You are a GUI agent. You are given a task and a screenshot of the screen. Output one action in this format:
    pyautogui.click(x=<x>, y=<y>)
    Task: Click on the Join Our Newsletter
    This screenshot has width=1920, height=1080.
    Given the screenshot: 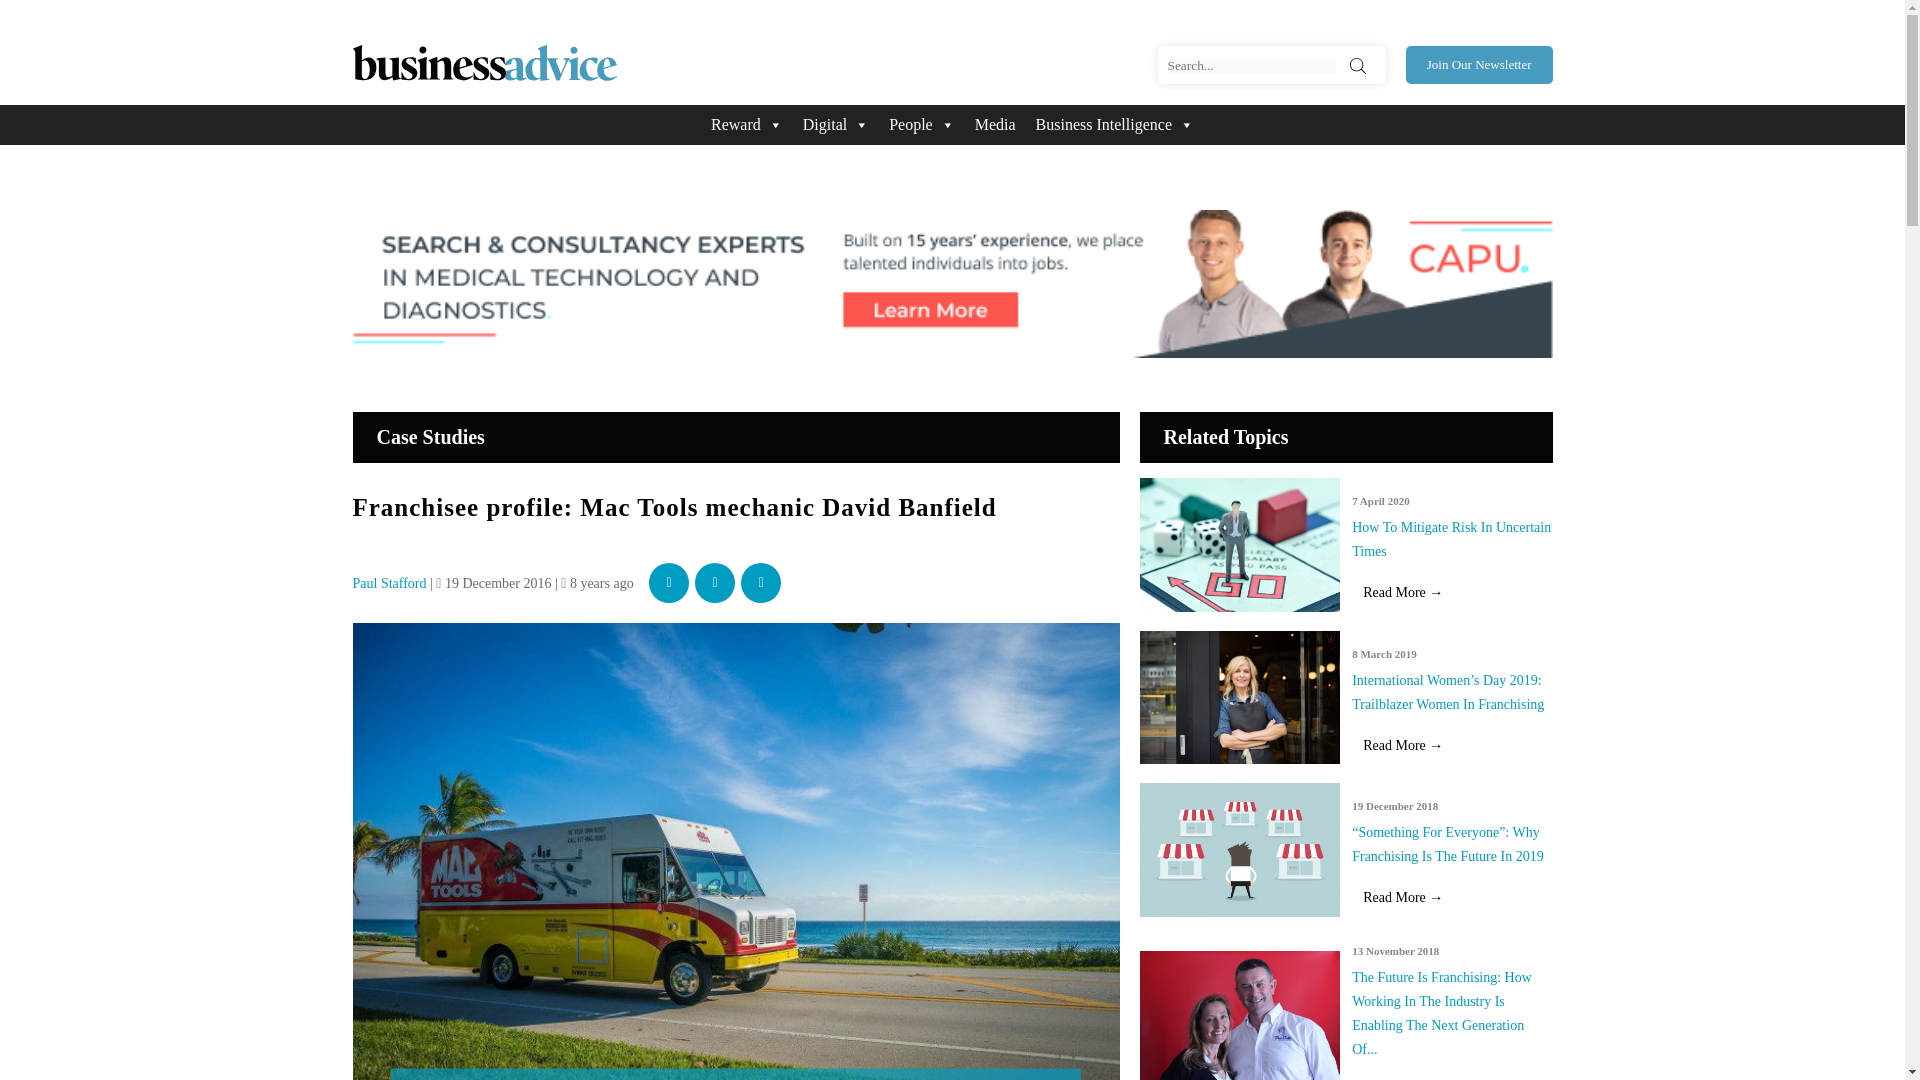 What is the action you would take?
    pyautogui.click(x=1479, y=65)
    